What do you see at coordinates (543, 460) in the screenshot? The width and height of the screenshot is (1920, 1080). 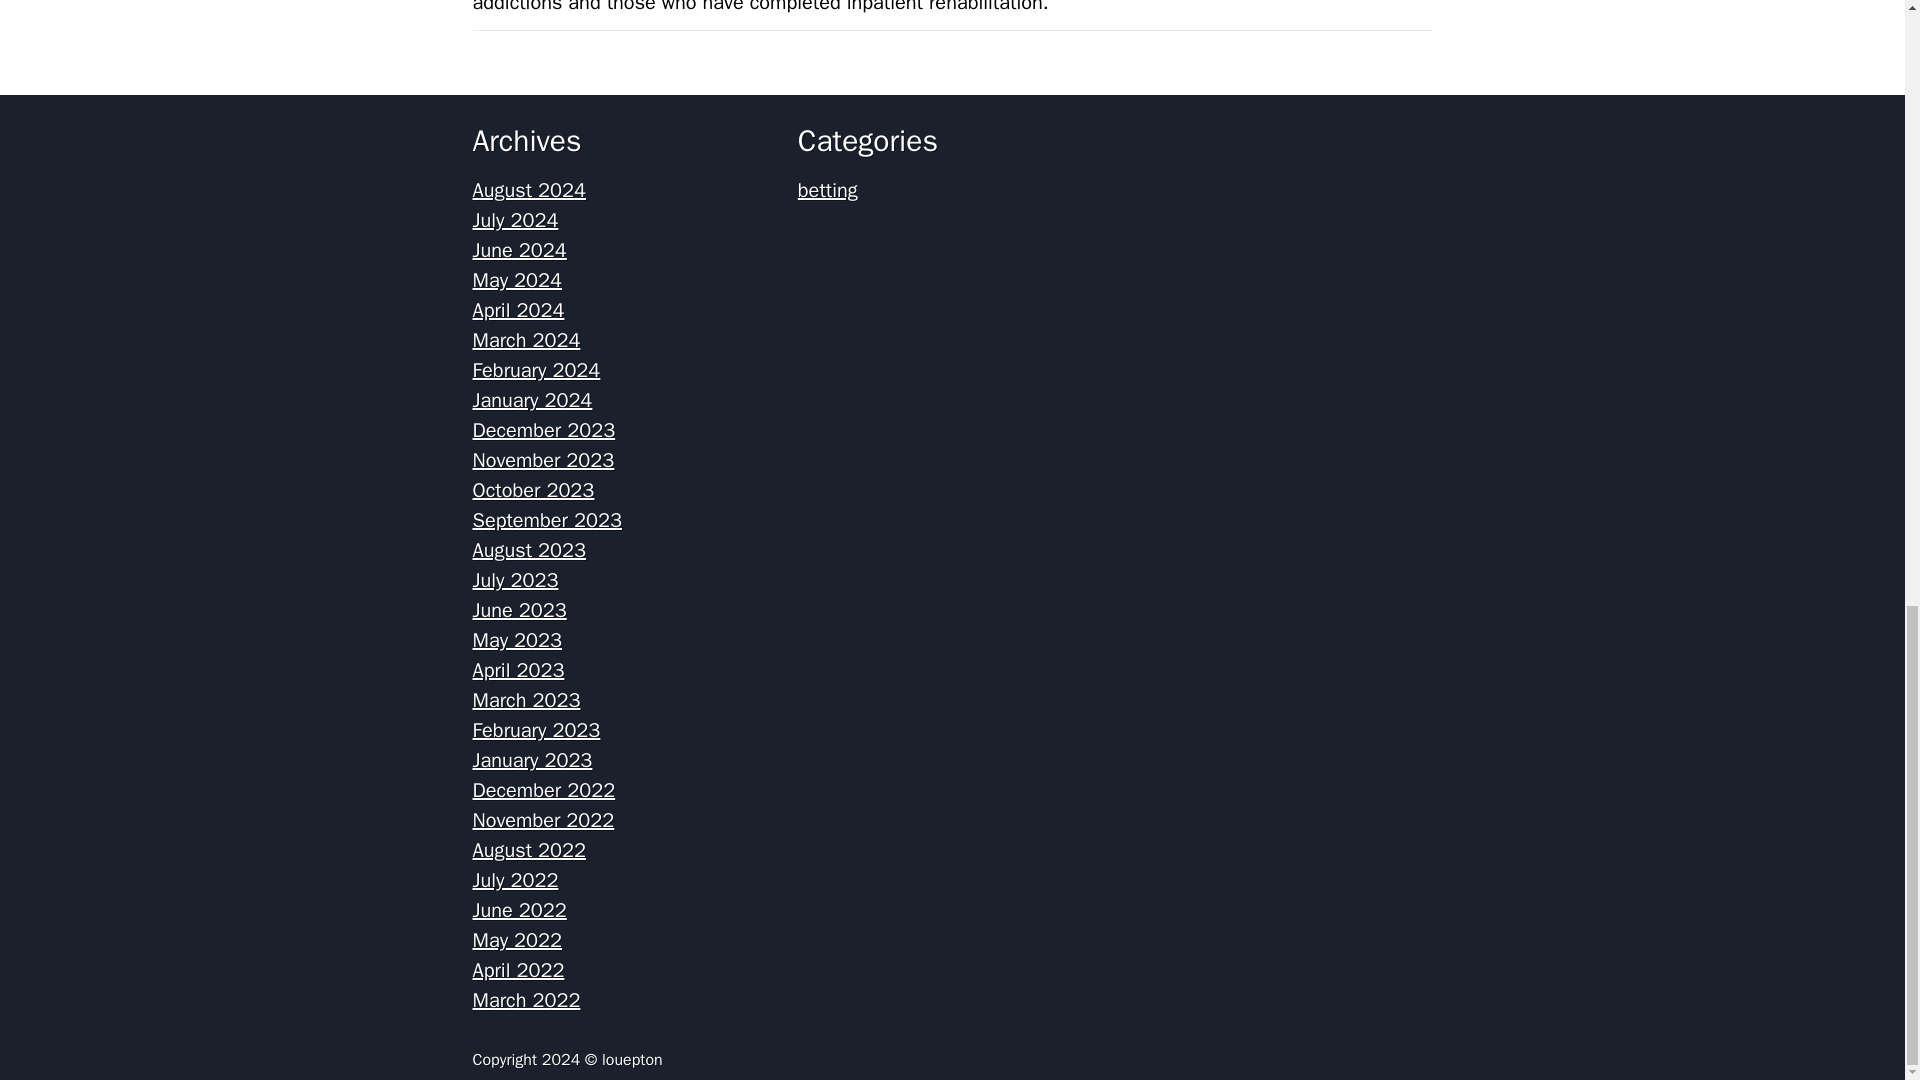 I see `November 2023` at bounding box center [543, 460].